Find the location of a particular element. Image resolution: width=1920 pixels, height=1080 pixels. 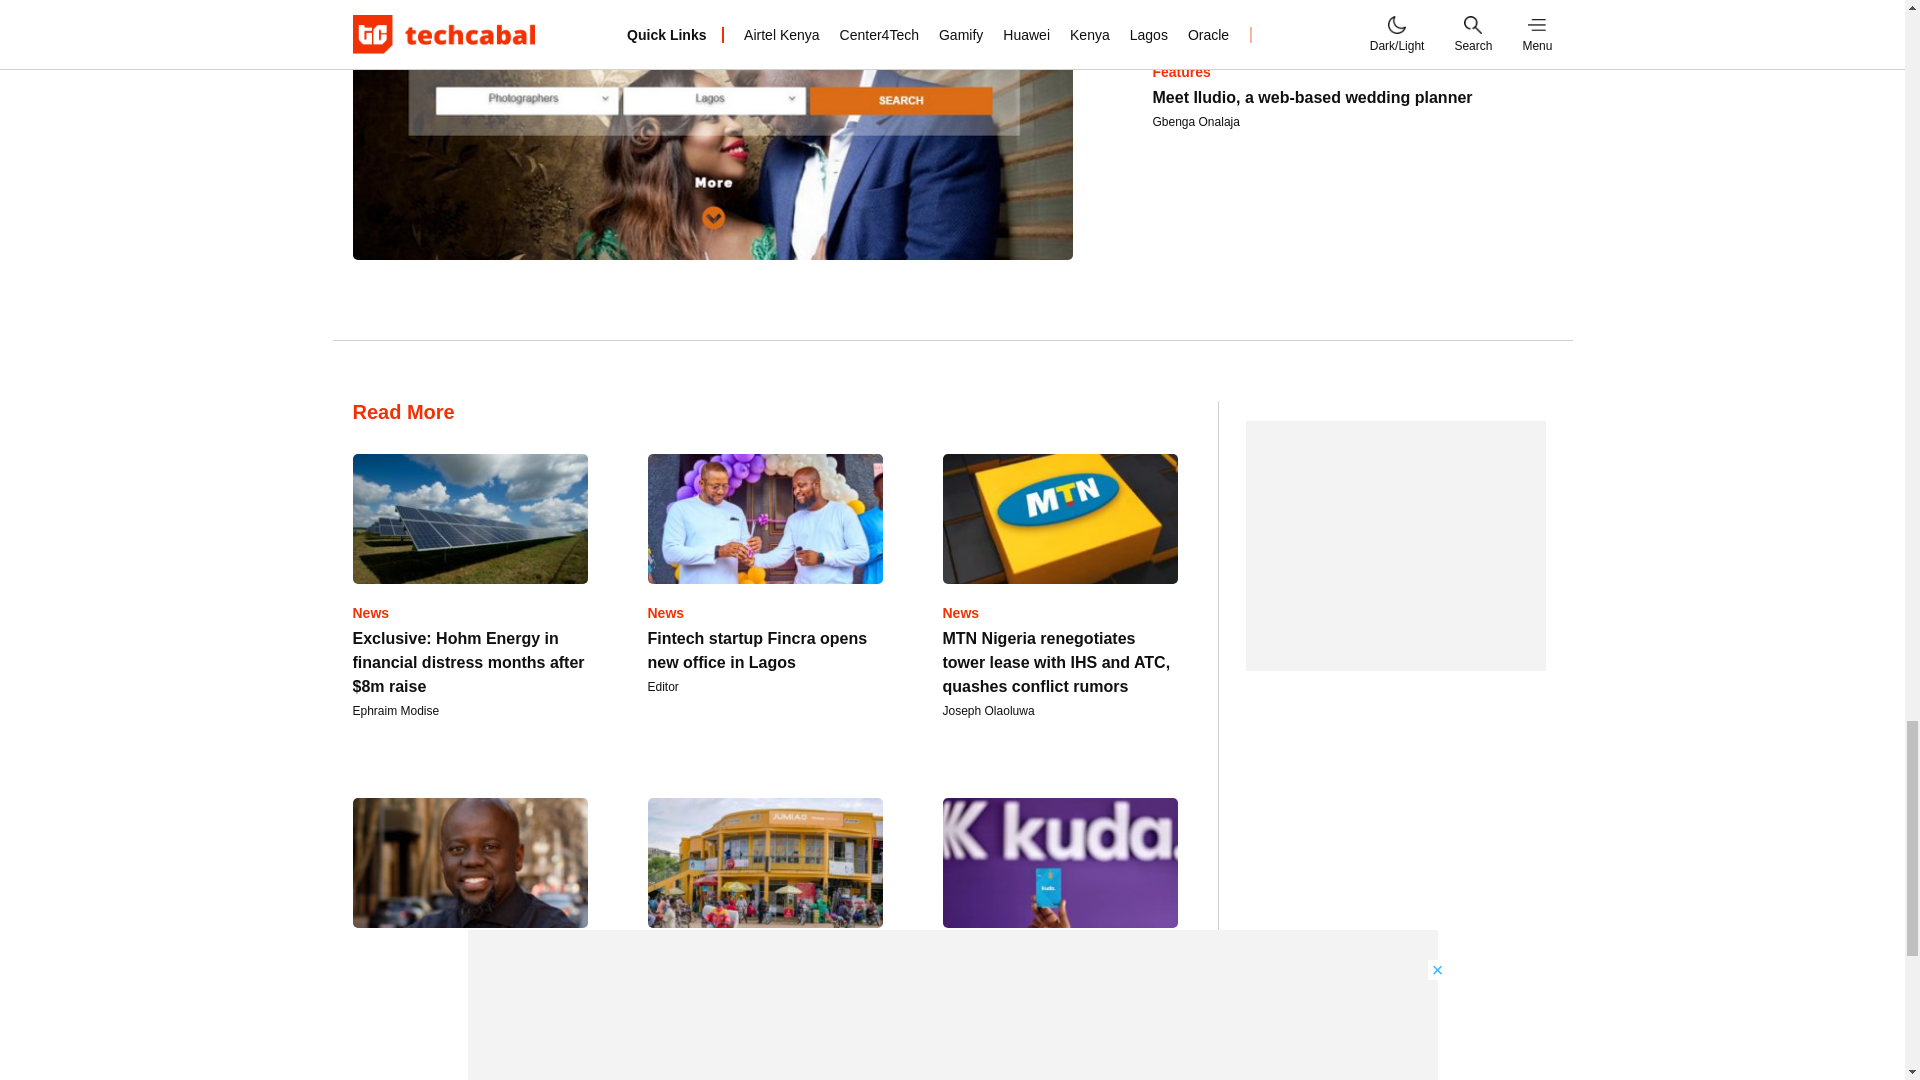

Posts by Frank Eleanya is located at coordinates (390, 1054).